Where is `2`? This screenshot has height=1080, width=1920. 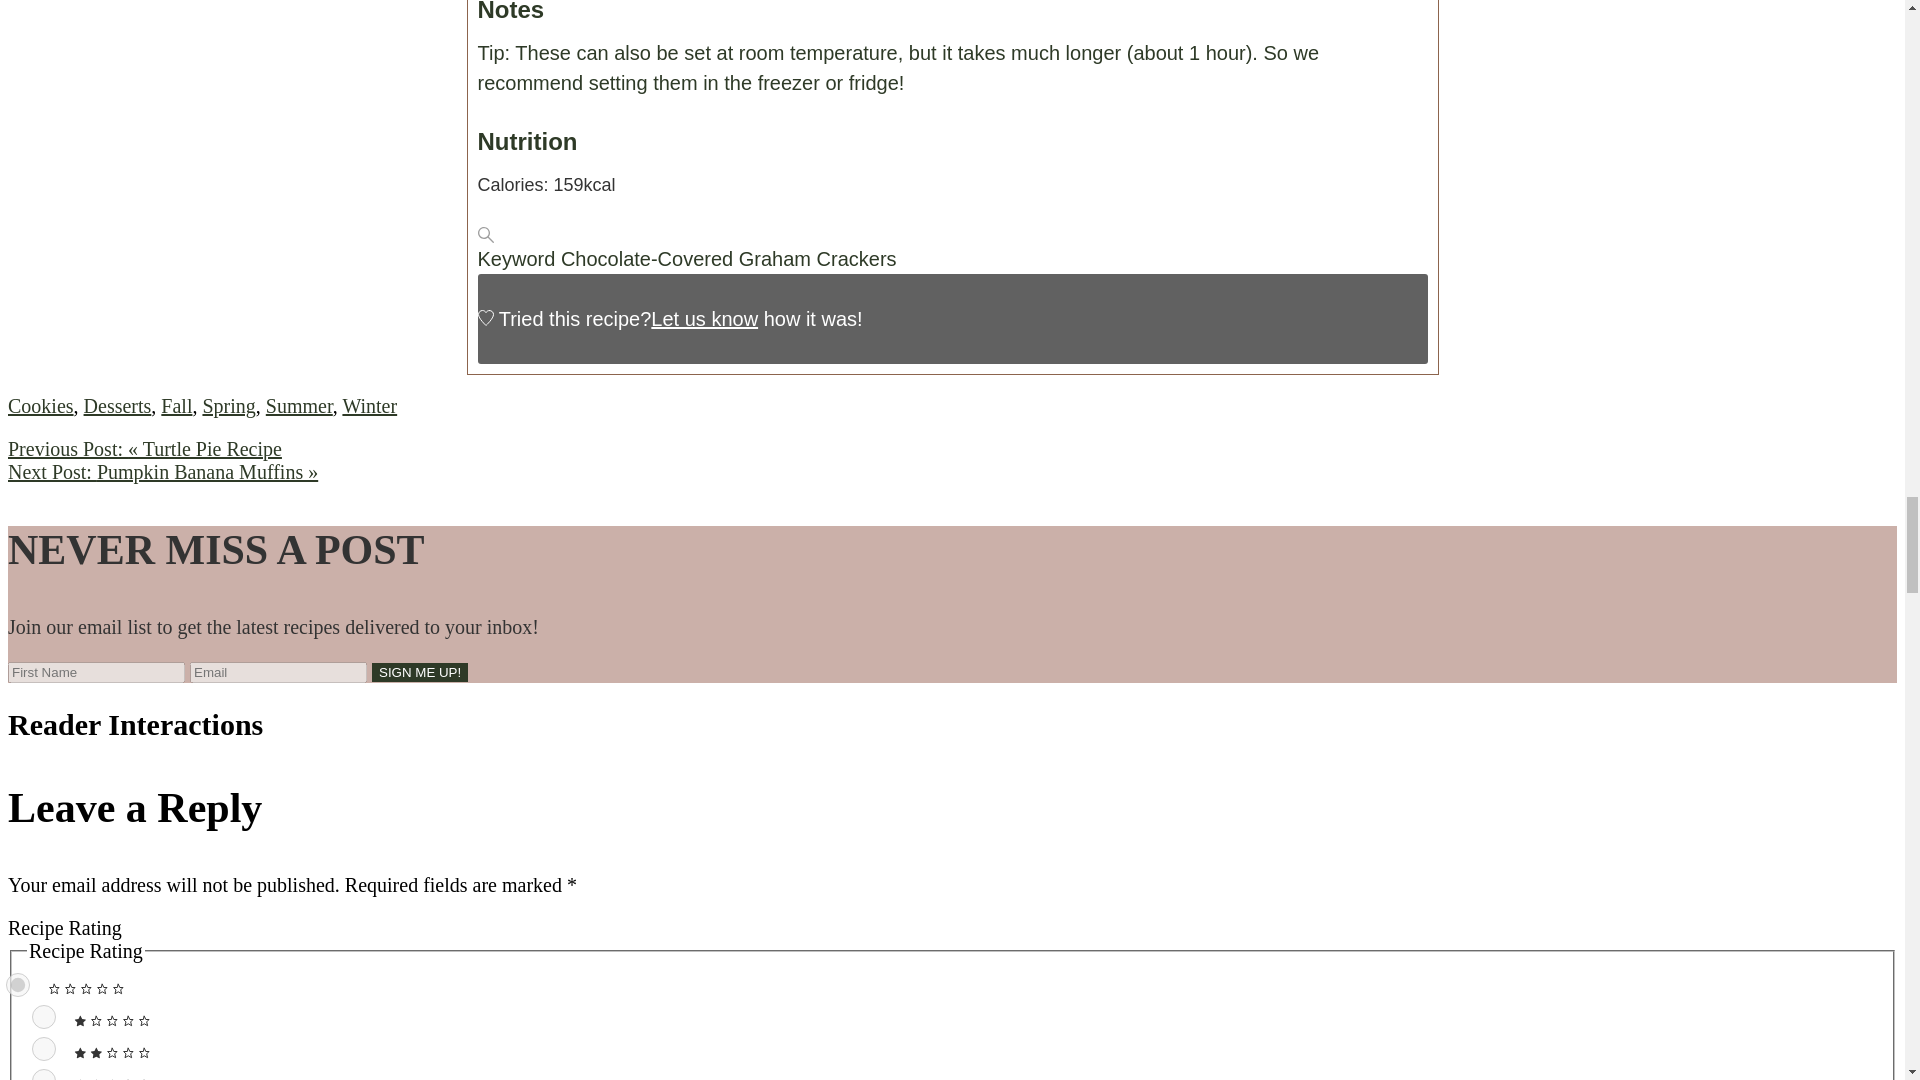
2 is located at coordinates (44, 1048).